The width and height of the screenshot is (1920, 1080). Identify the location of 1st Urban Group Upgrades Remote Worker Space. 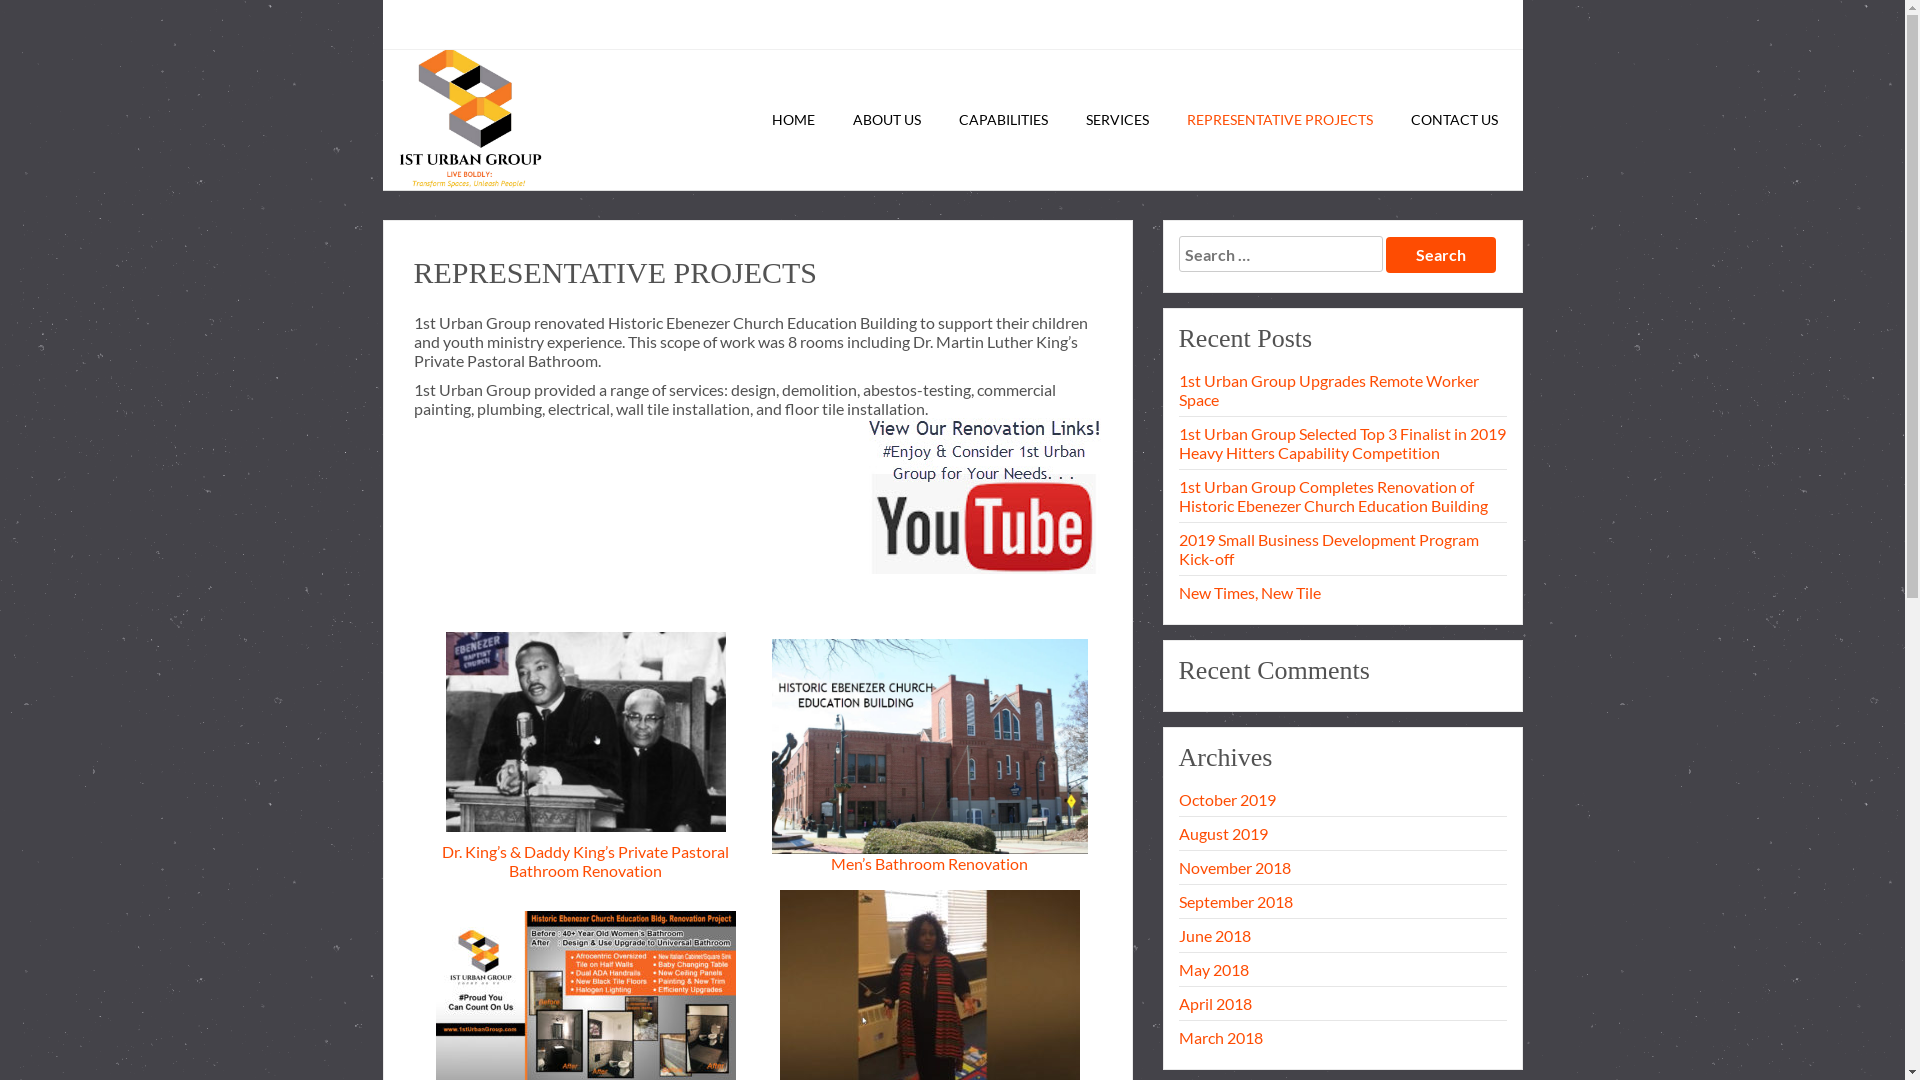
(1342, 390).